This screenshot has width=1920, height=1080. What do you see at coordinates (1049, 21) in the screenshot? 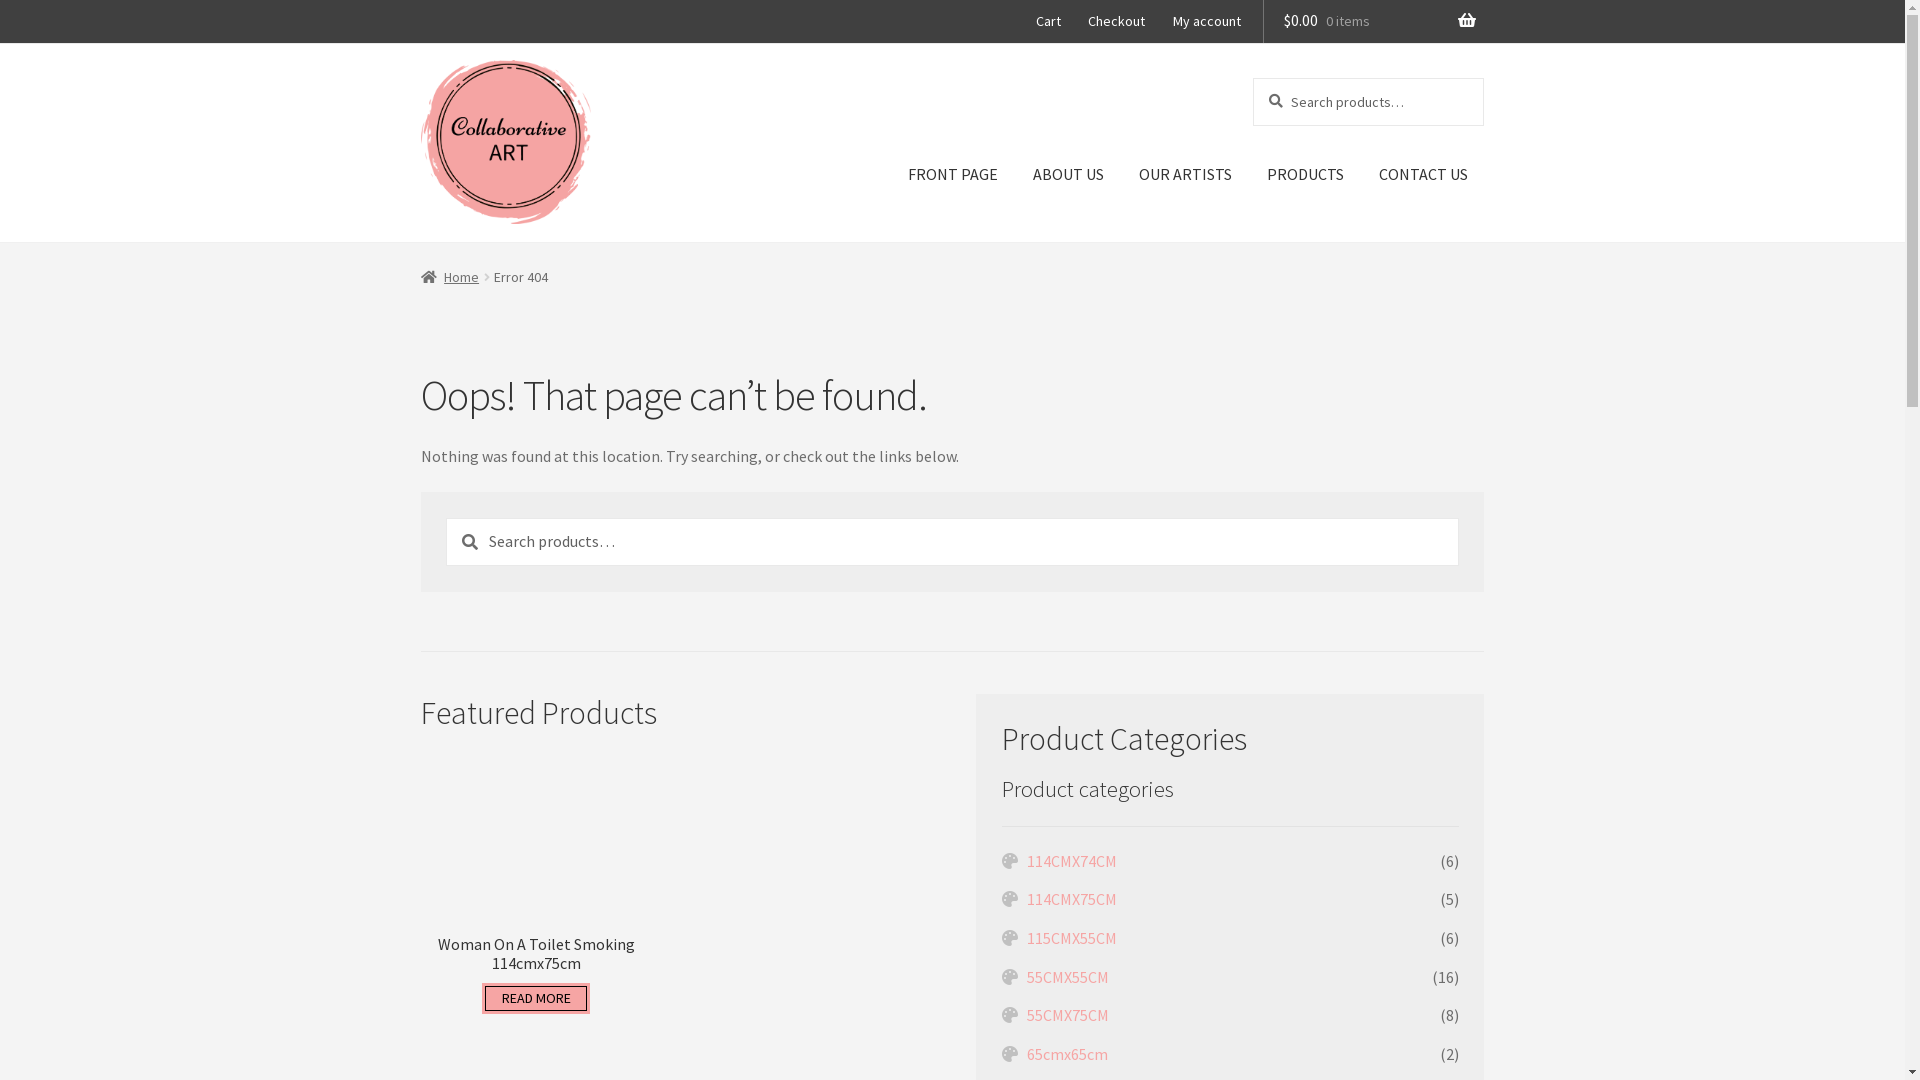
I see `Cart` at bounding box center [1049, 21].